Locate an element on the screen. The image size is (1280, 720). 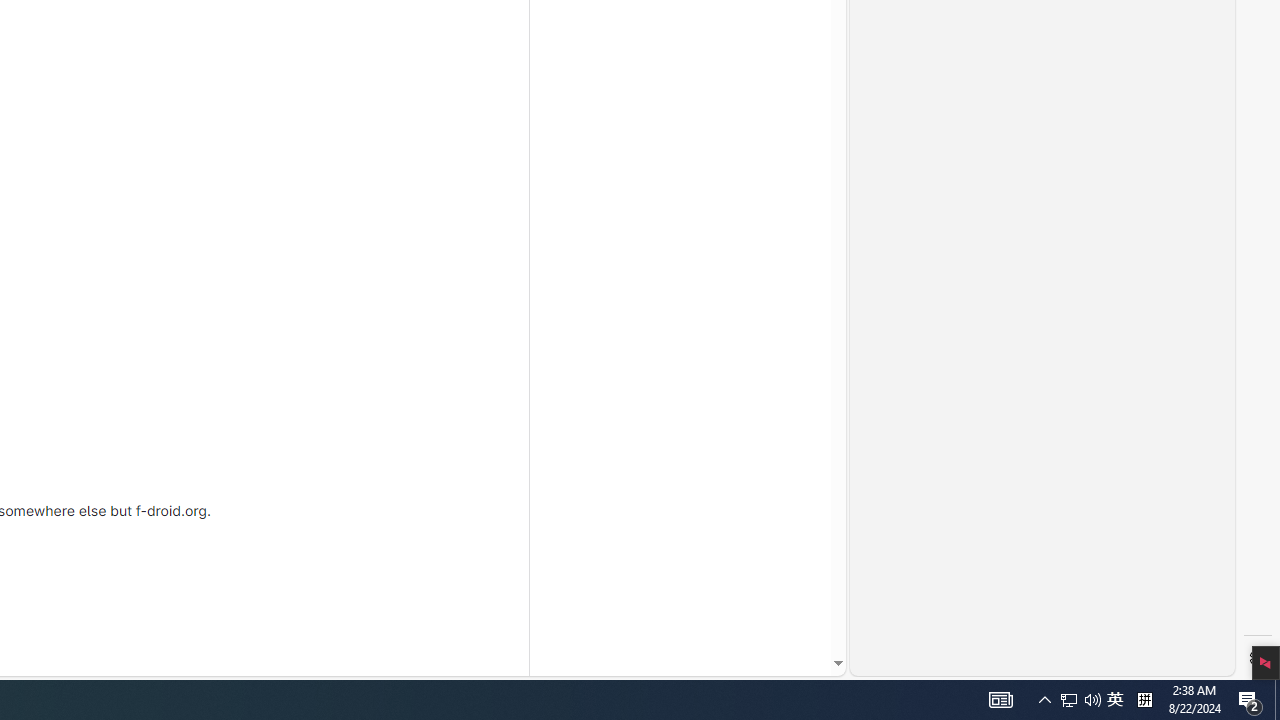
Spaces: 4 is located at coordinates (968, 668).